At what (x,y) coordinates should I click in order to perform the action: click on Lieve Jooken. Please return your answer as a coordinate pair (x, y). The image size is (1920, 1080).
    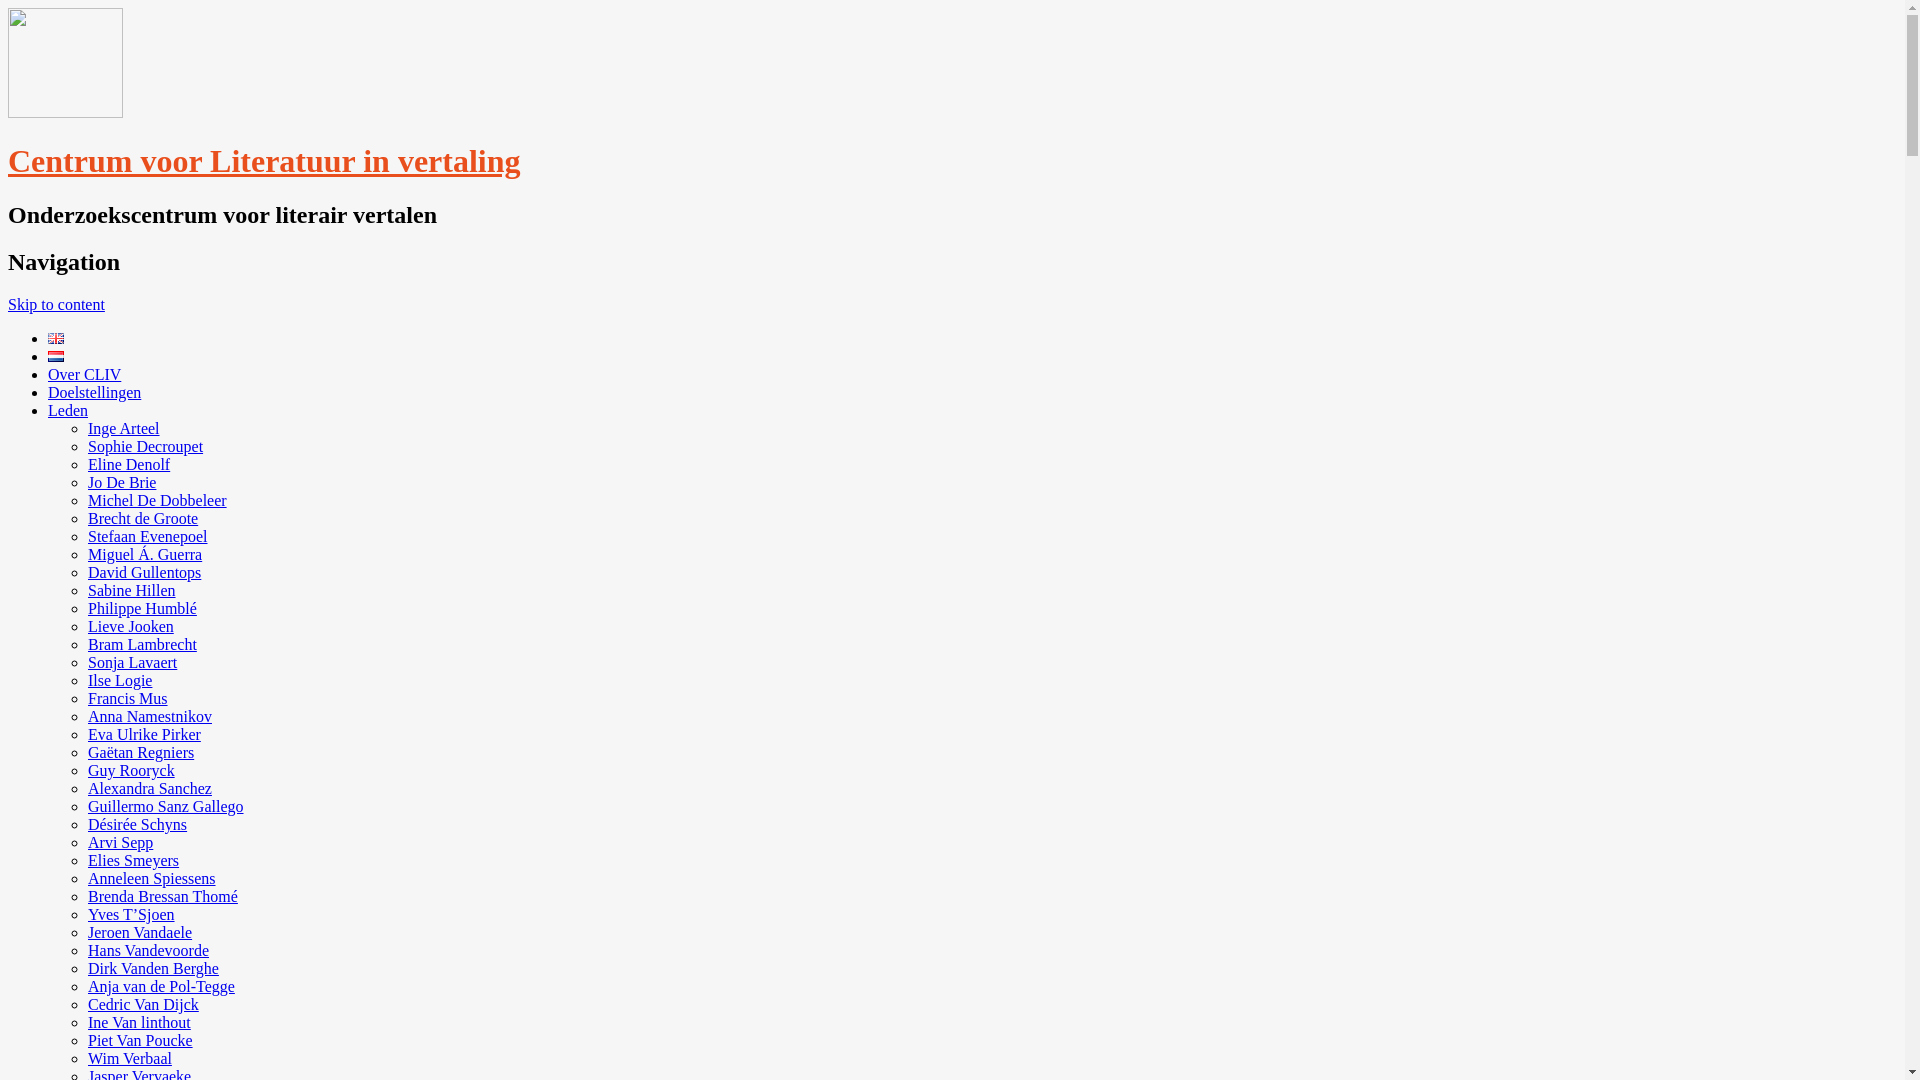
    Looking at the image, I should click on (131, 626).